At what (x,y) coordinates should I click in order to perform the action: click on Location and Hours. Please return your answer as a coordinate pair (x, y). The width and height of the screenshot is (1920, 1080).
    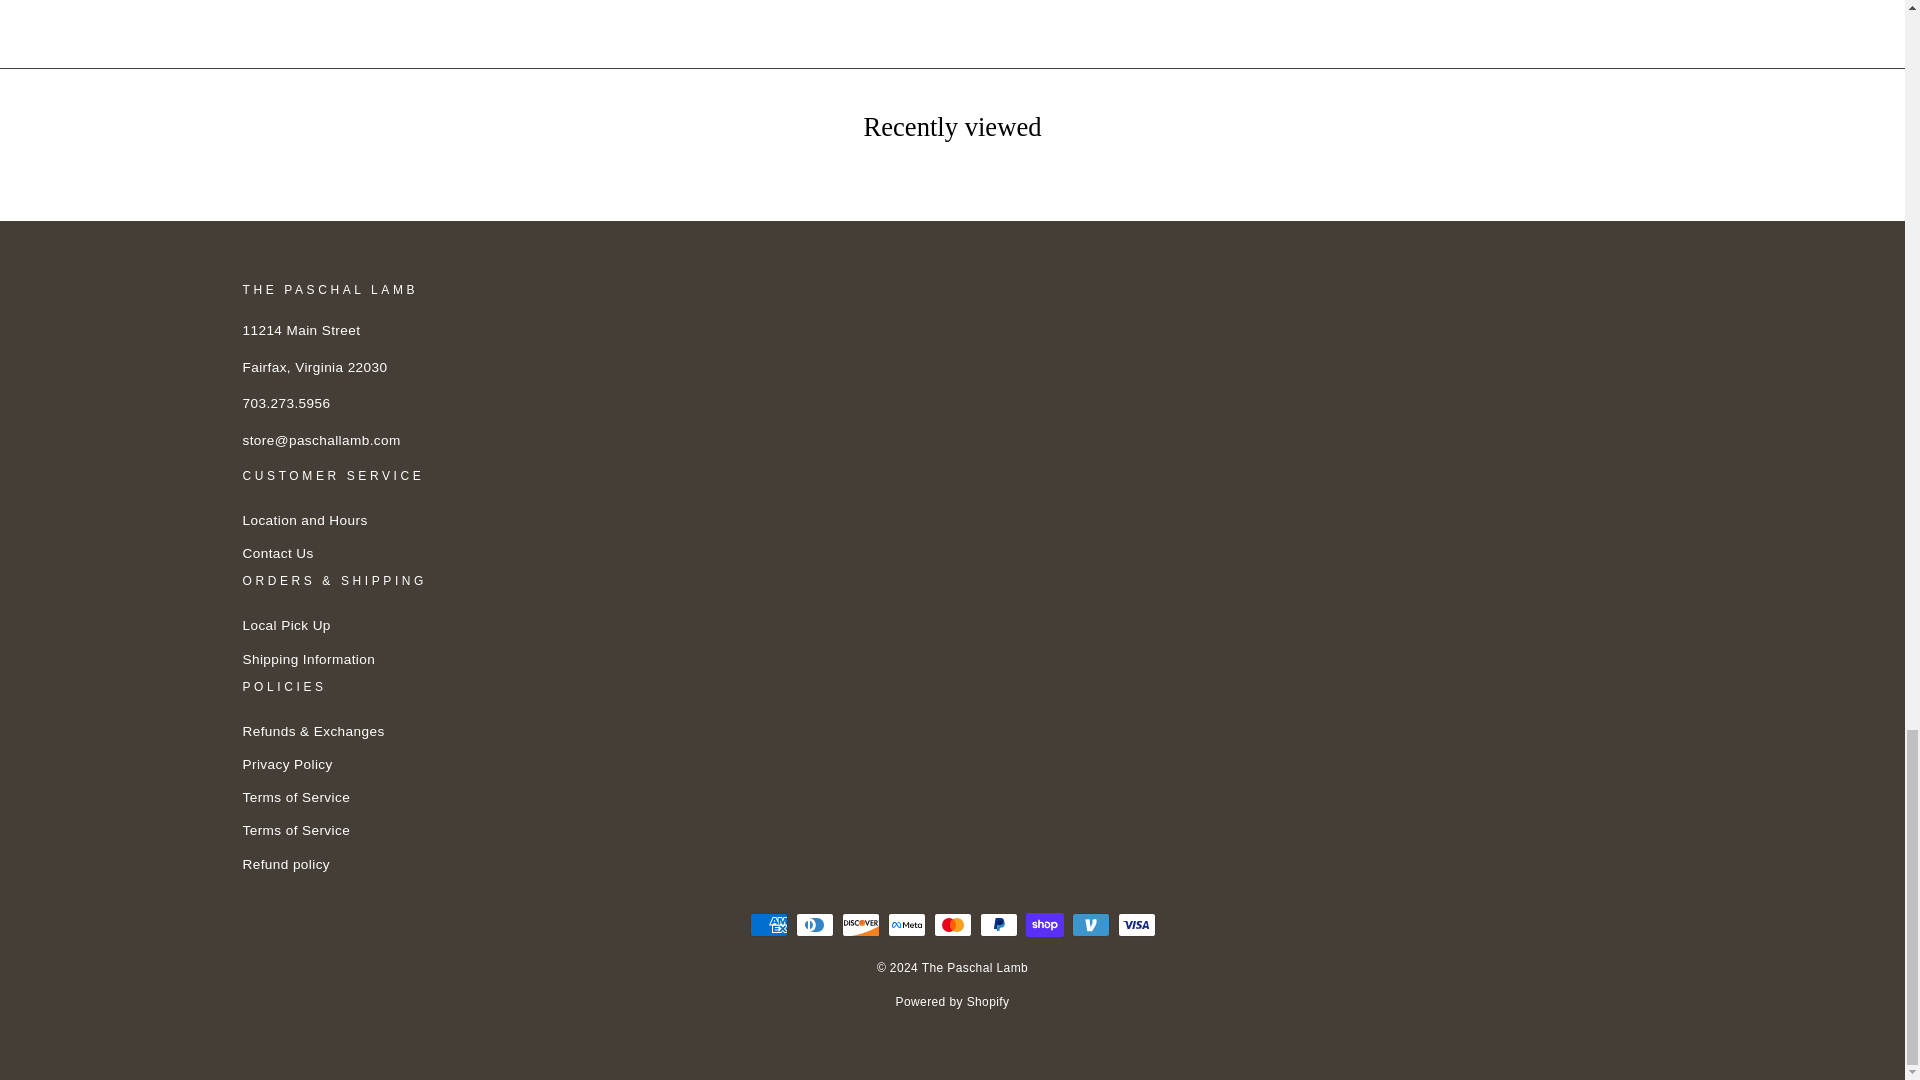
    Looking at the image, I should click on (304, 520).